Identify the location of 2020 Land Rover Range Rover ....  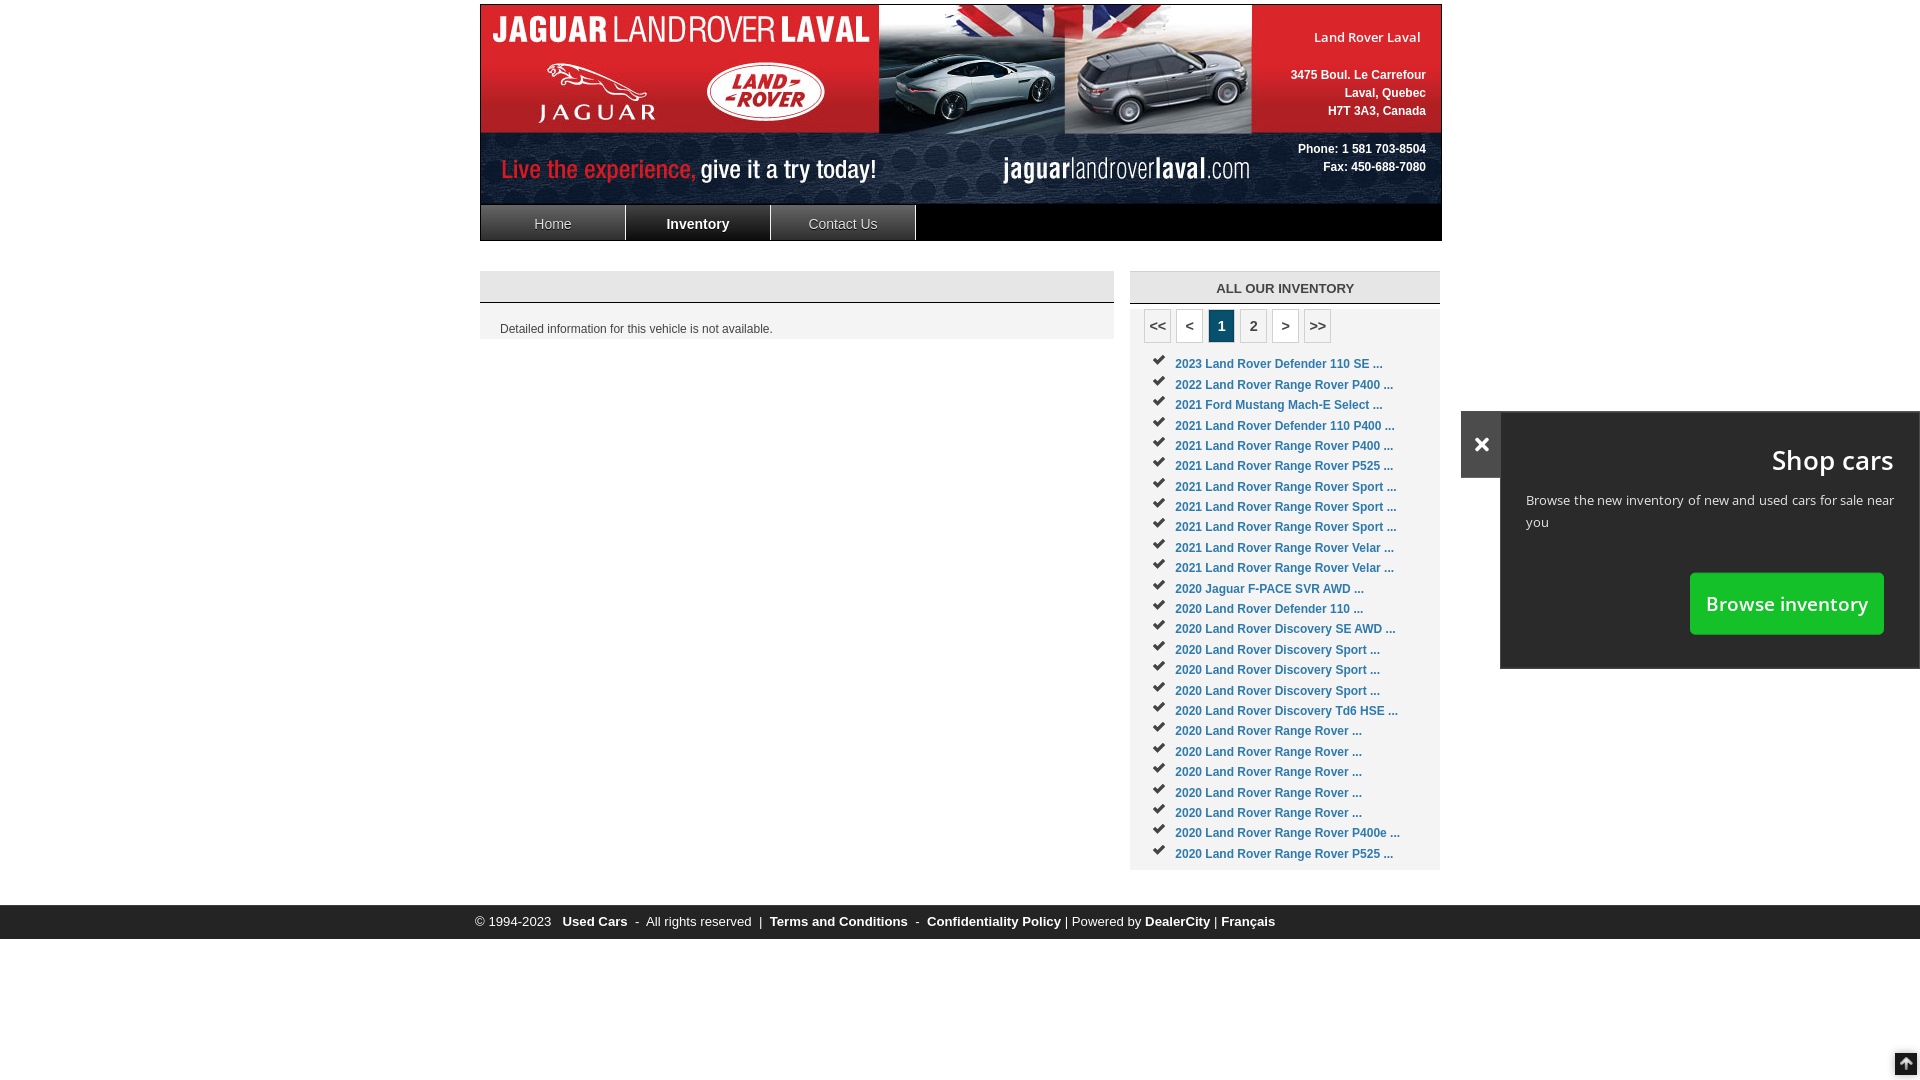
(1268, 772).